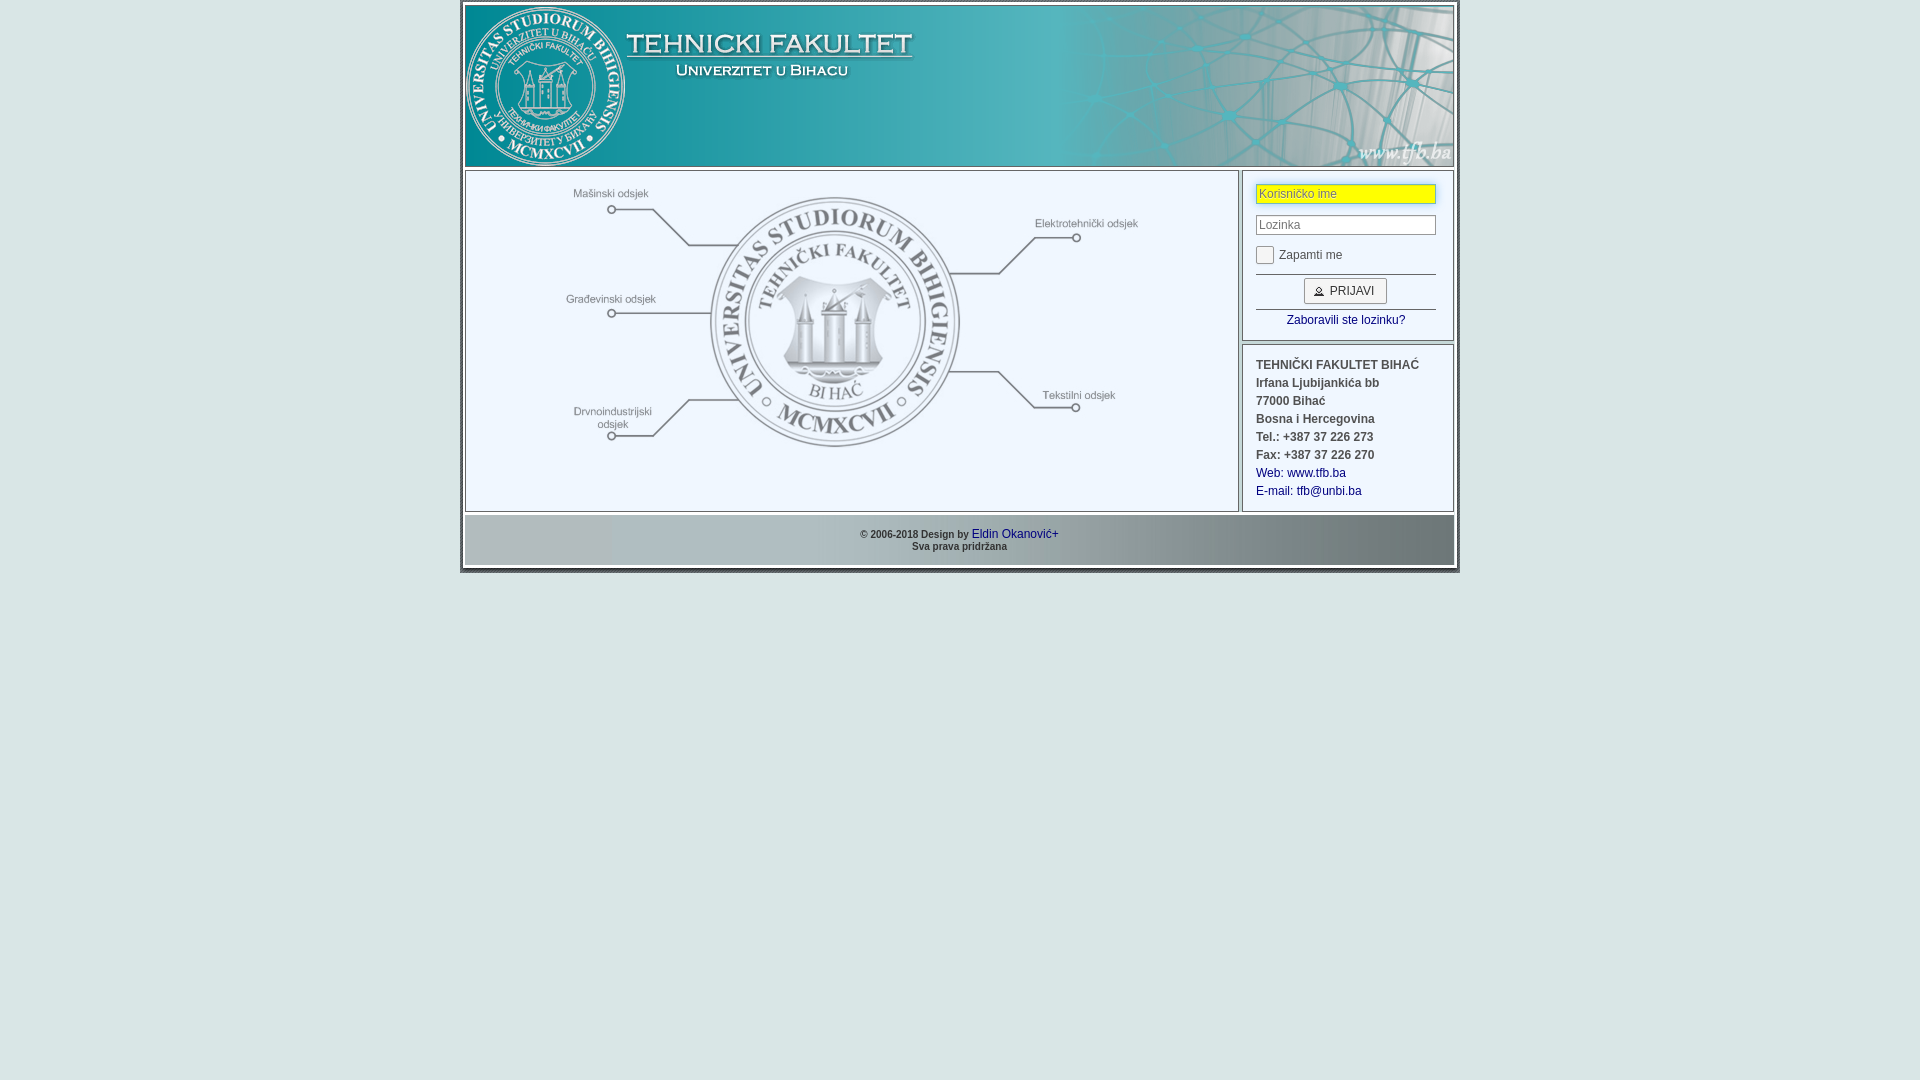 The image size is (1920, 1080). Describe the element at coordinates (1301, 473) in the screenshot. I see `Web: www.tfb.ba` at that location.